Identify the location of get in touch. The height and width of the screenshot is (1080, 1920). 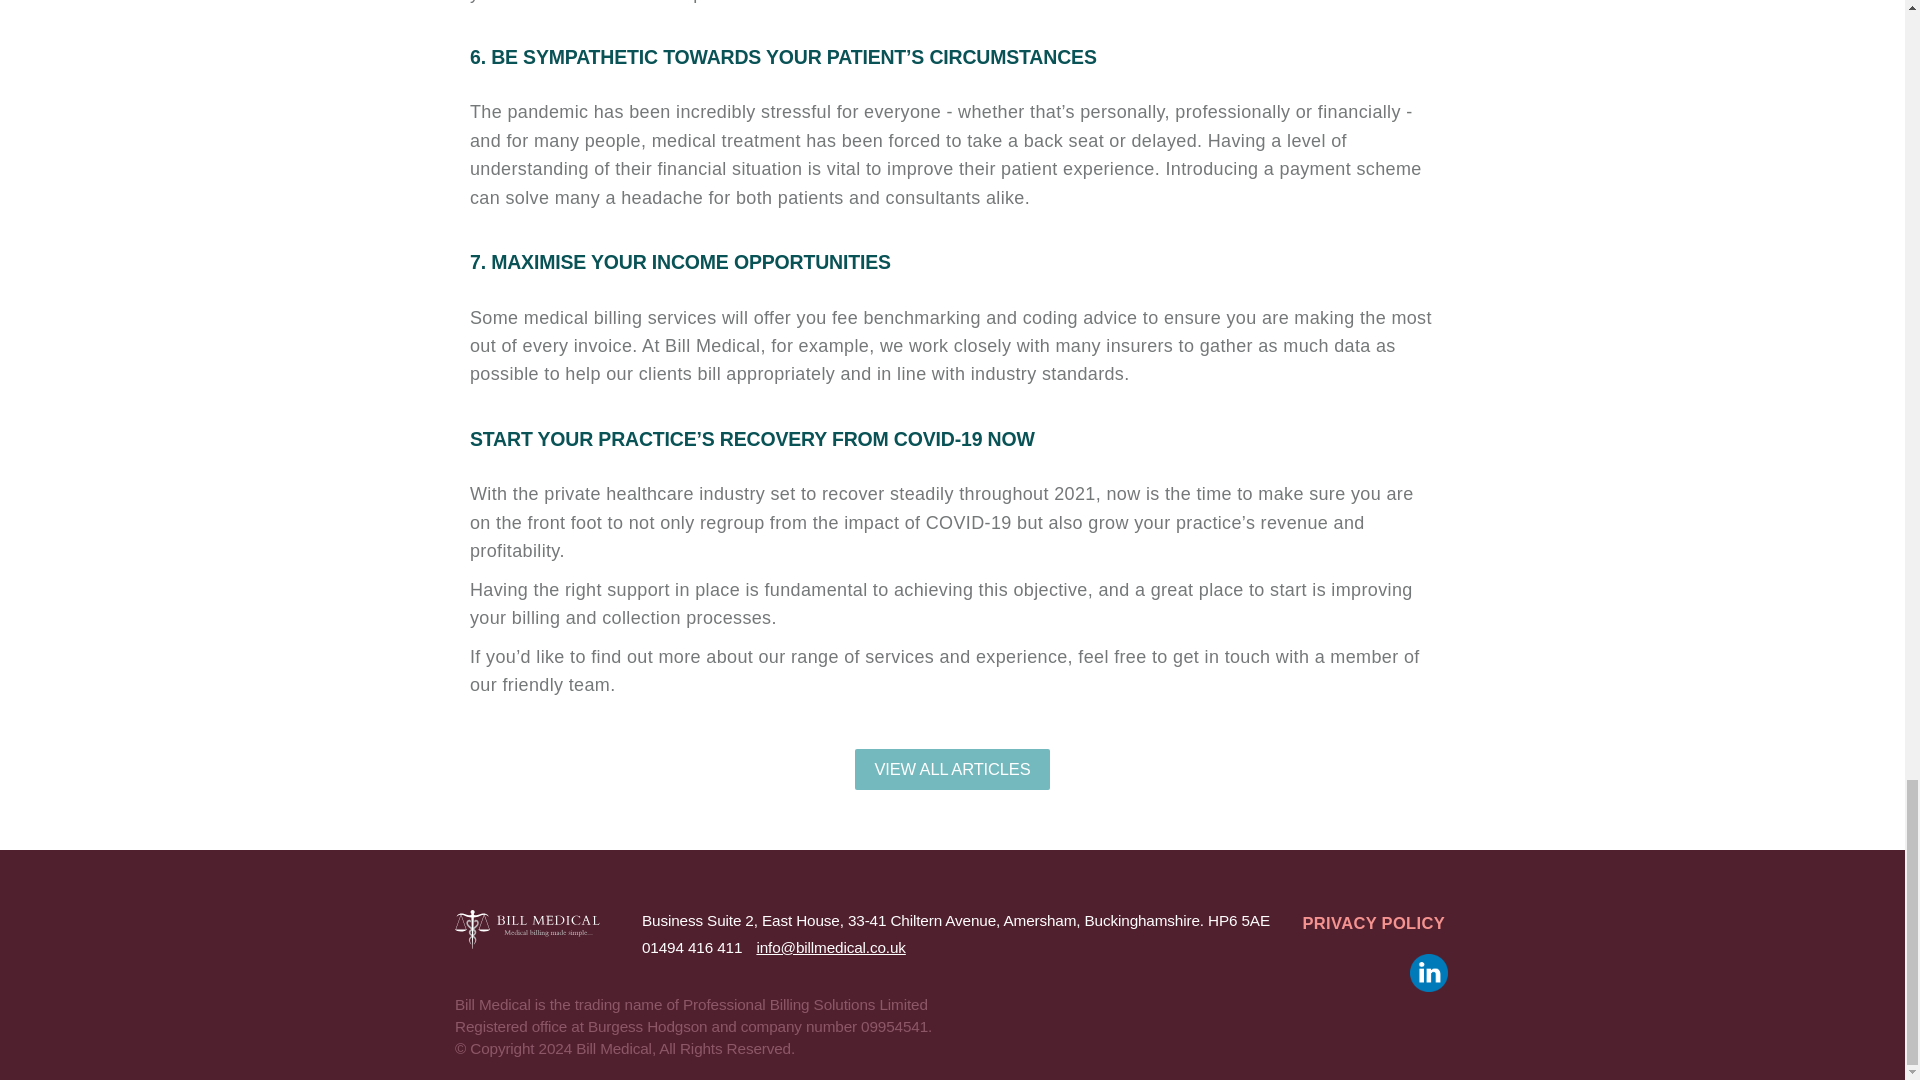
(1221, 656).